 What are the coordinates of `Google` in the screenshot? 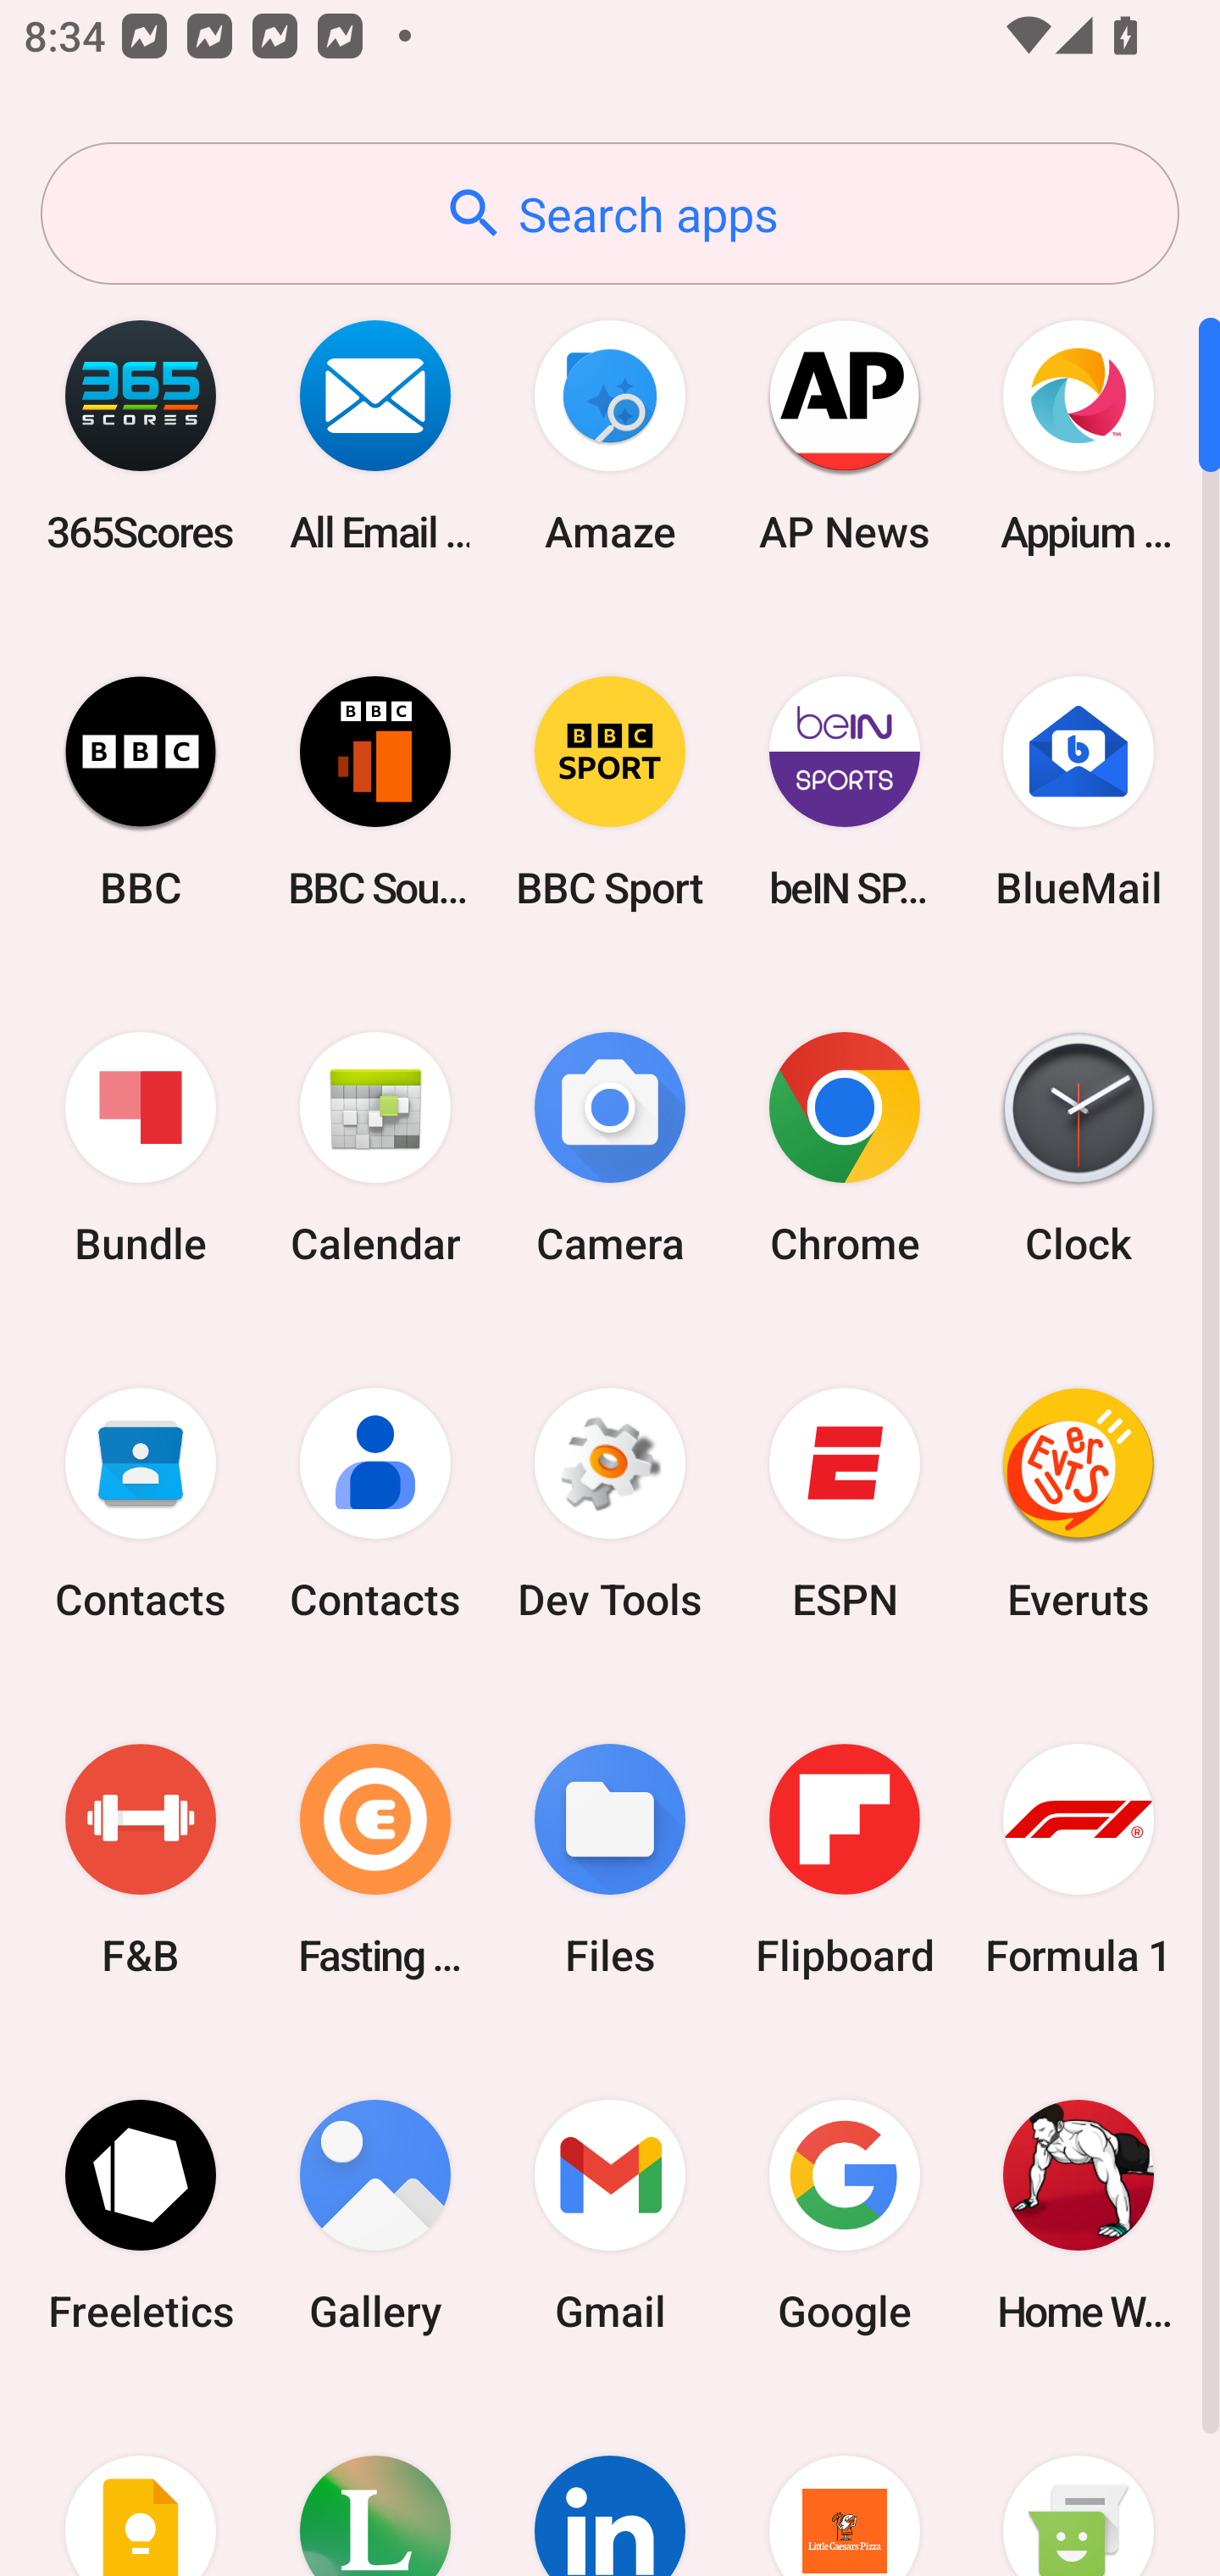 It's located at (844, 2215).